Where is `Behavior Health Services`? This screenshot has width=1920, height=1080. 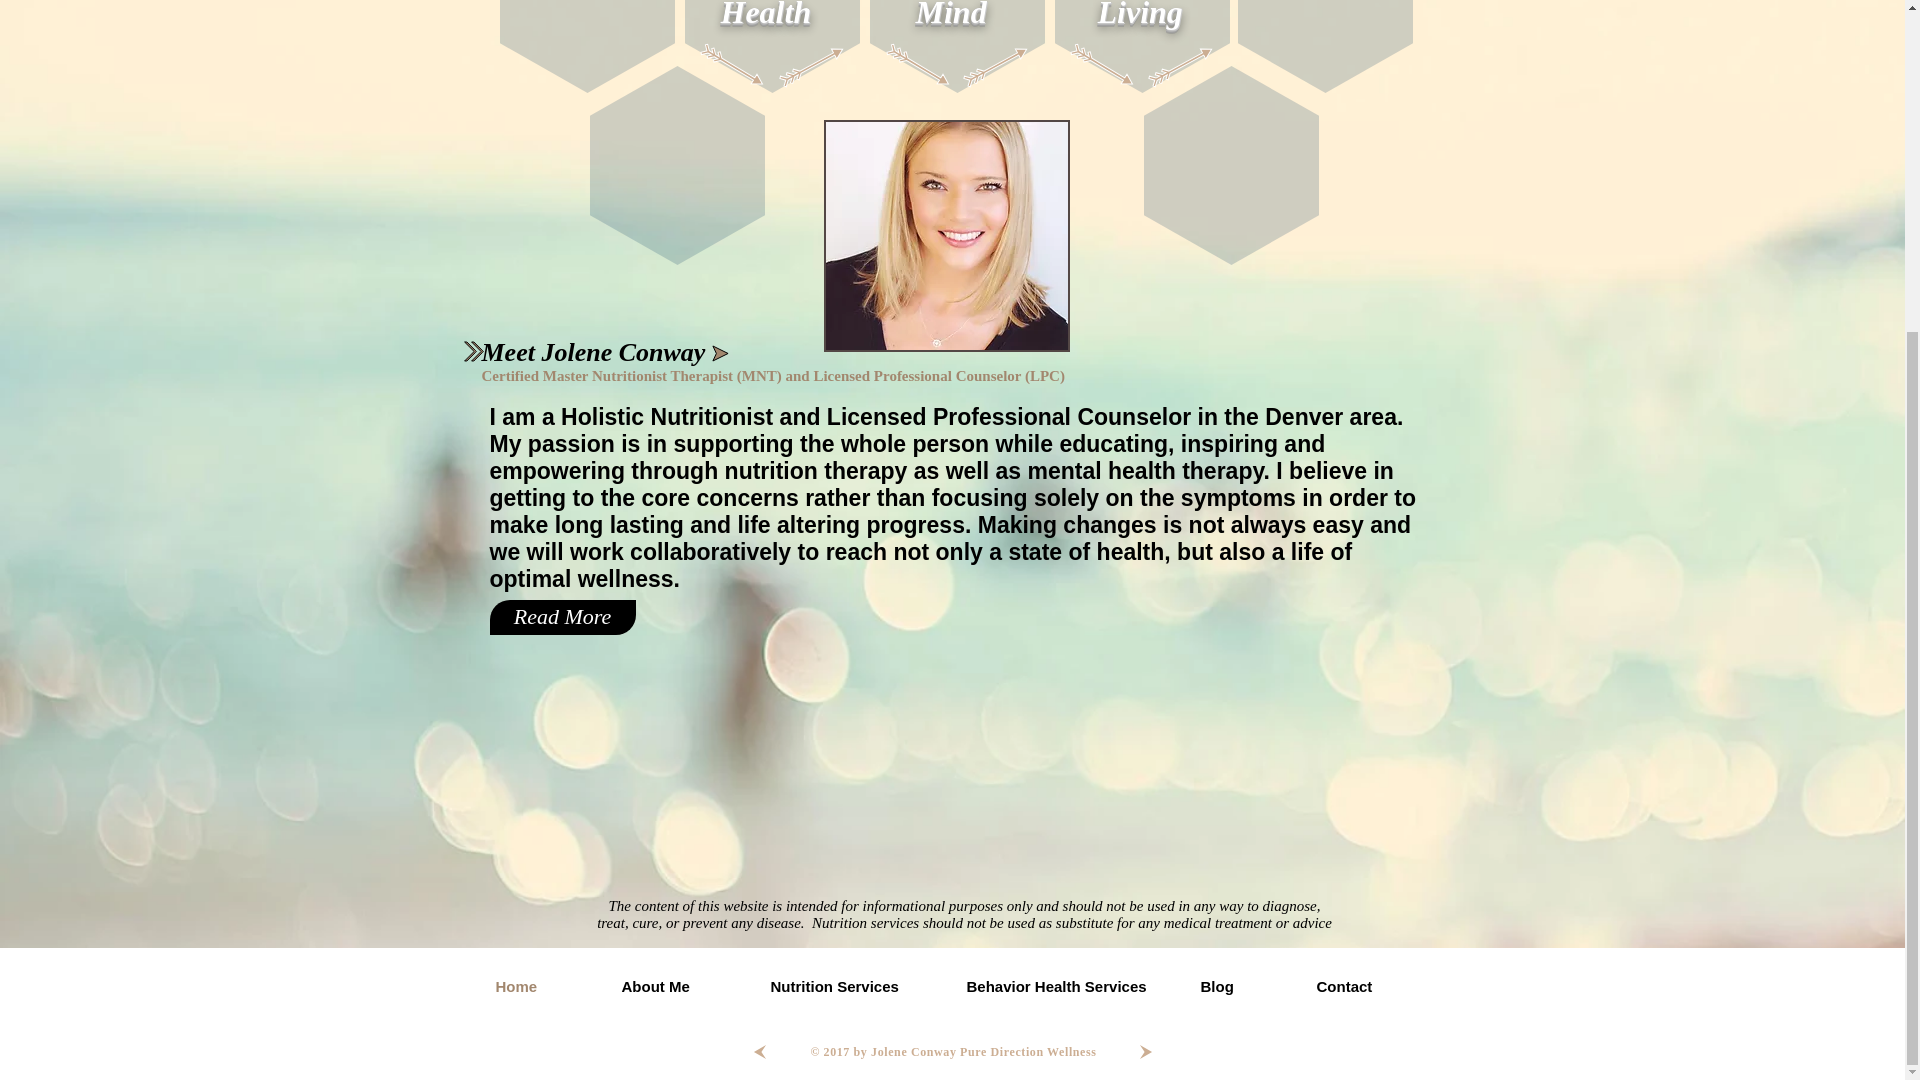 Behavior Health Services is located at coordinates (1073, 986).